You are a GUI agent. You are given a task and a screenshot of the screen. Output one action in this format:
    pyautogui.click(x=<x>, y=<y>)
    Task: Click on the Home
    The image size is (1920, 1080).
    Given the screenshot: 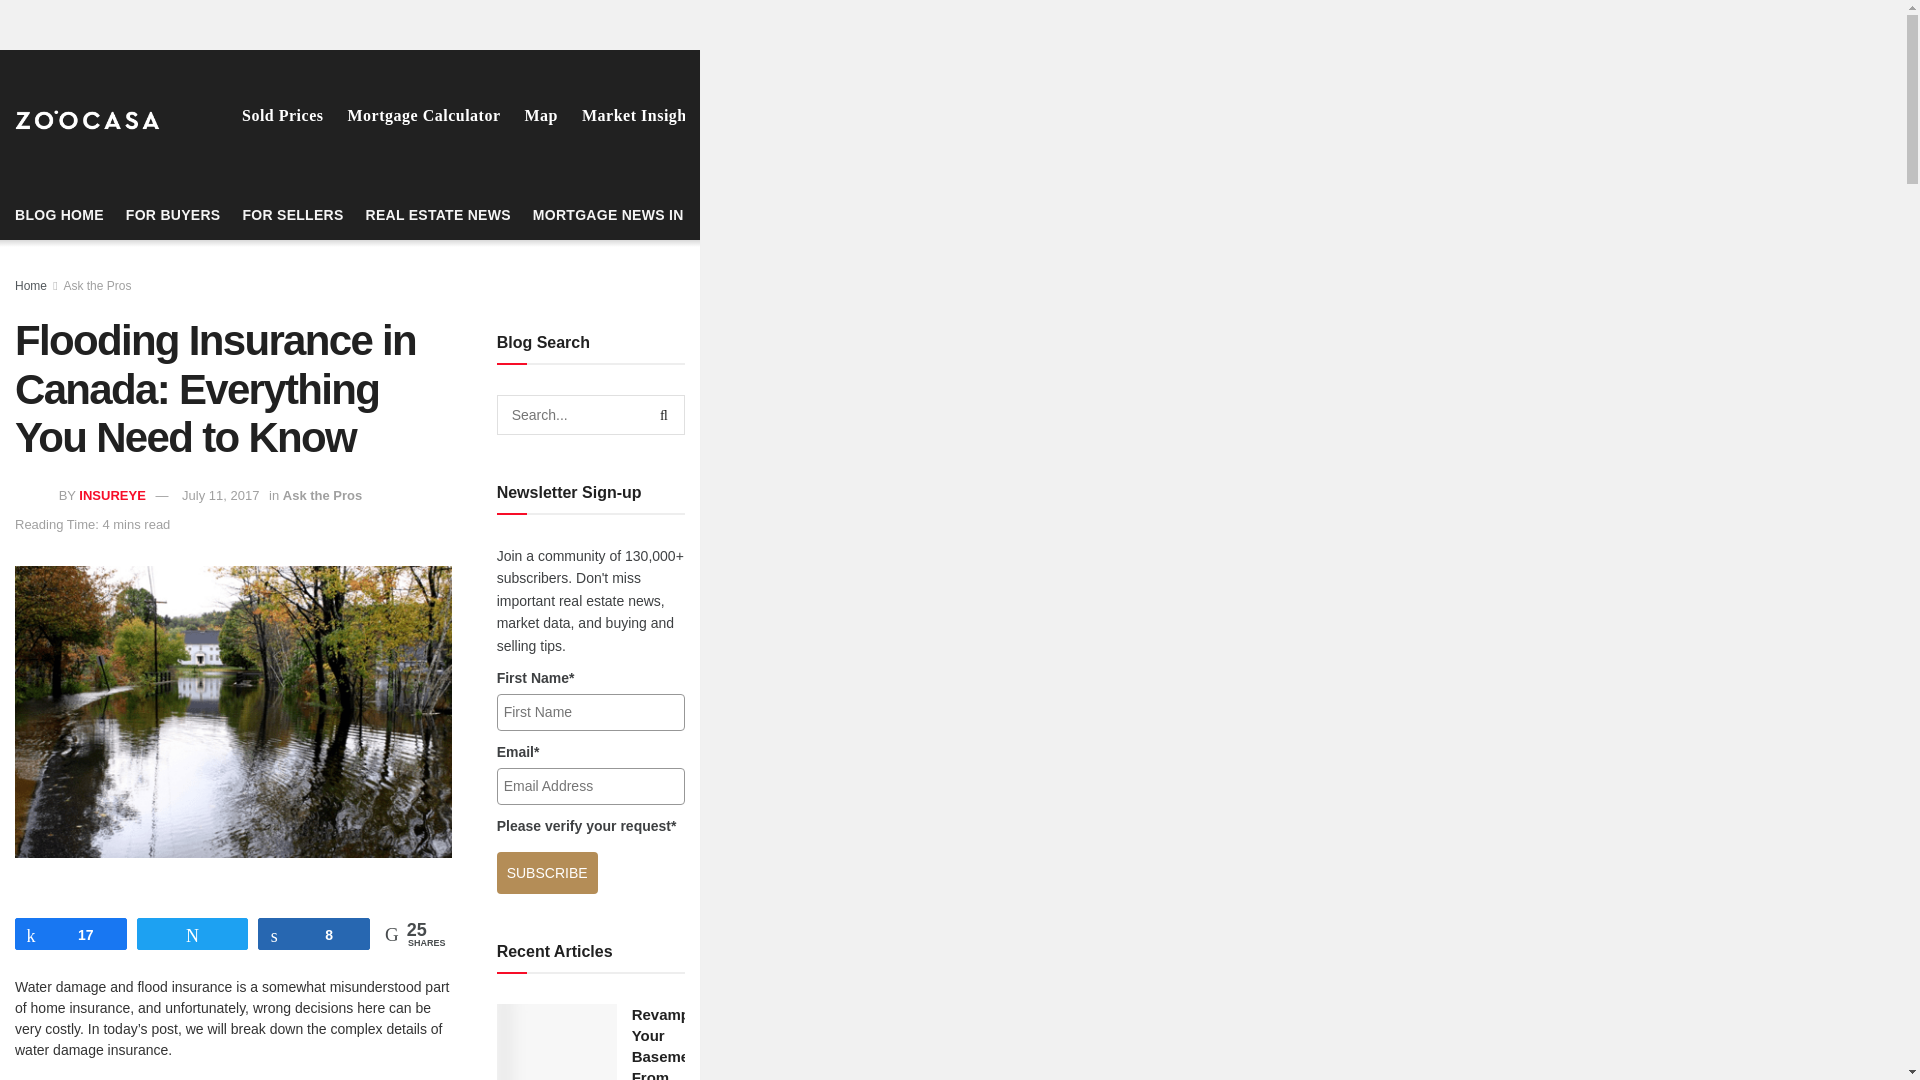 What is the action you would take?
    pyautogui.click(x=30, y=285)
    